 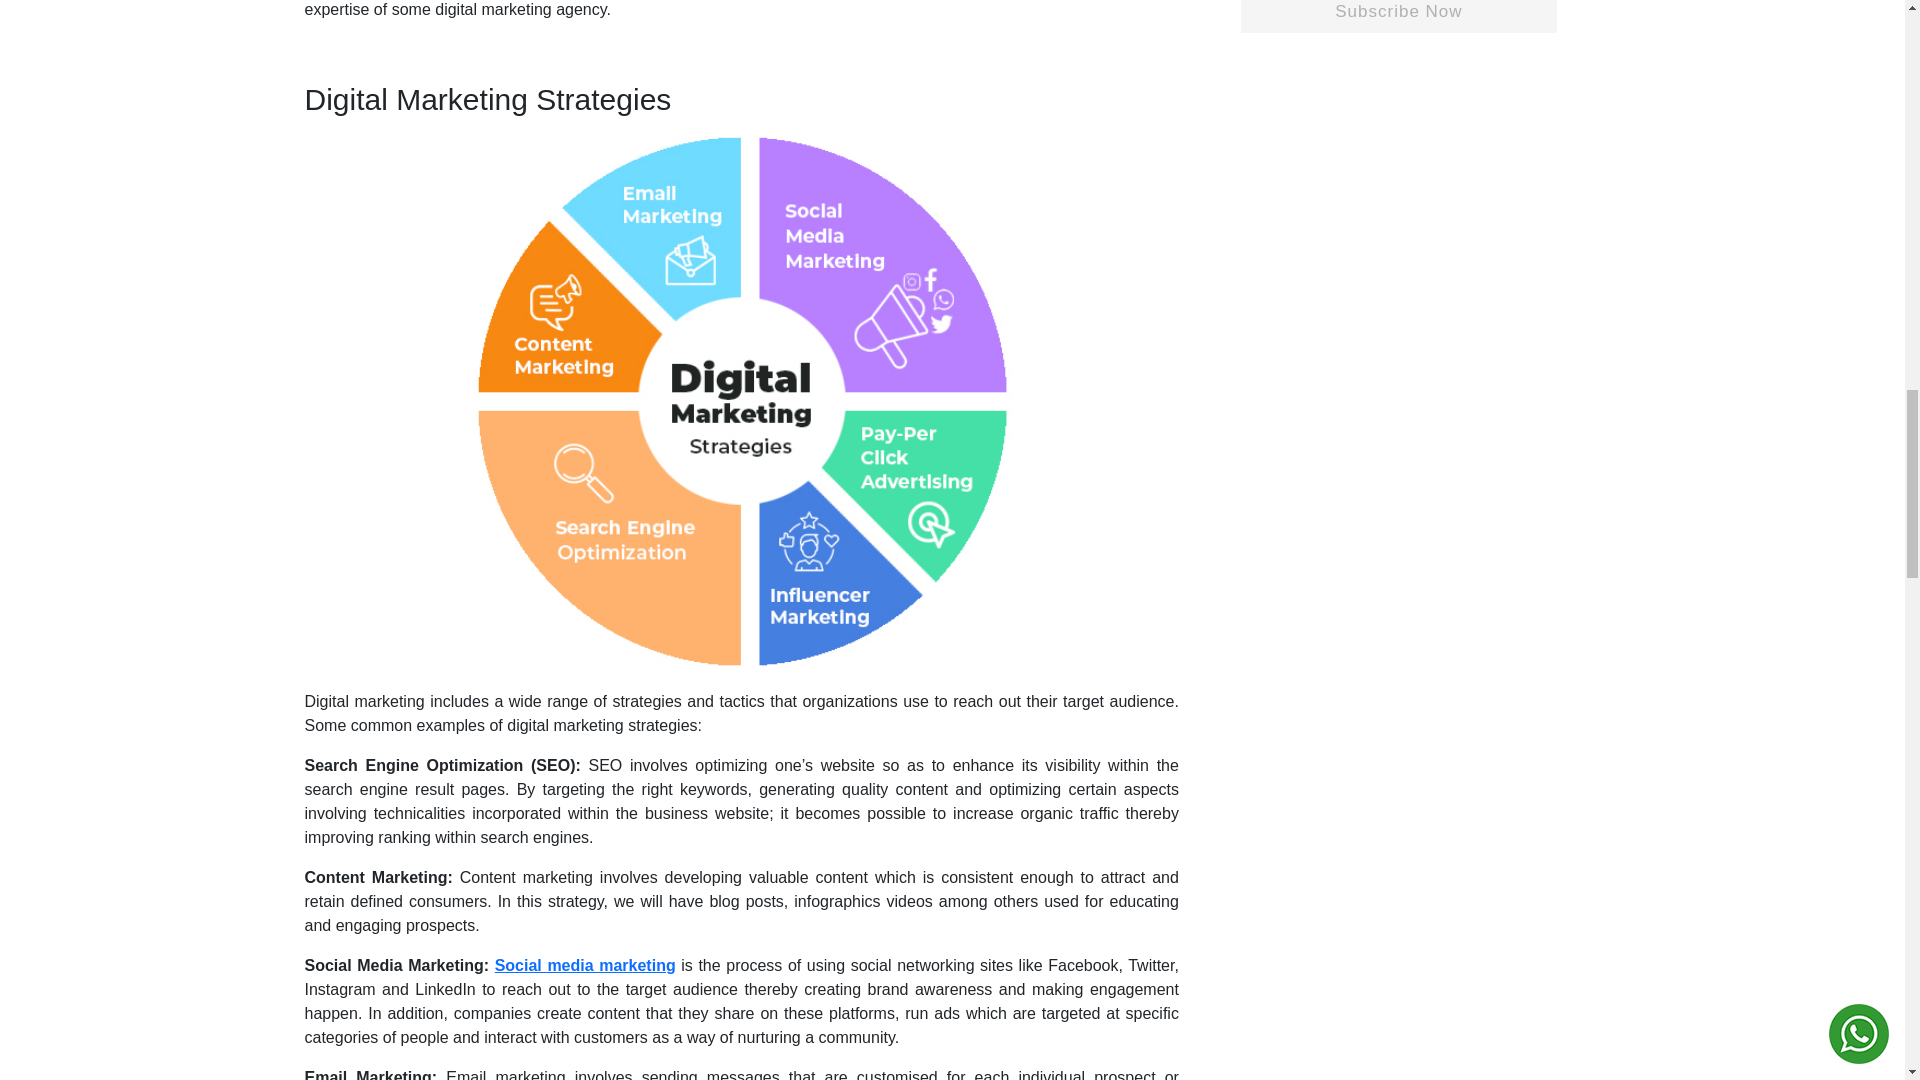 What do you see at coordinates (1398, 16) in the screenshot?
I see `Subscribe Now` at bounding box center [1398, 16].